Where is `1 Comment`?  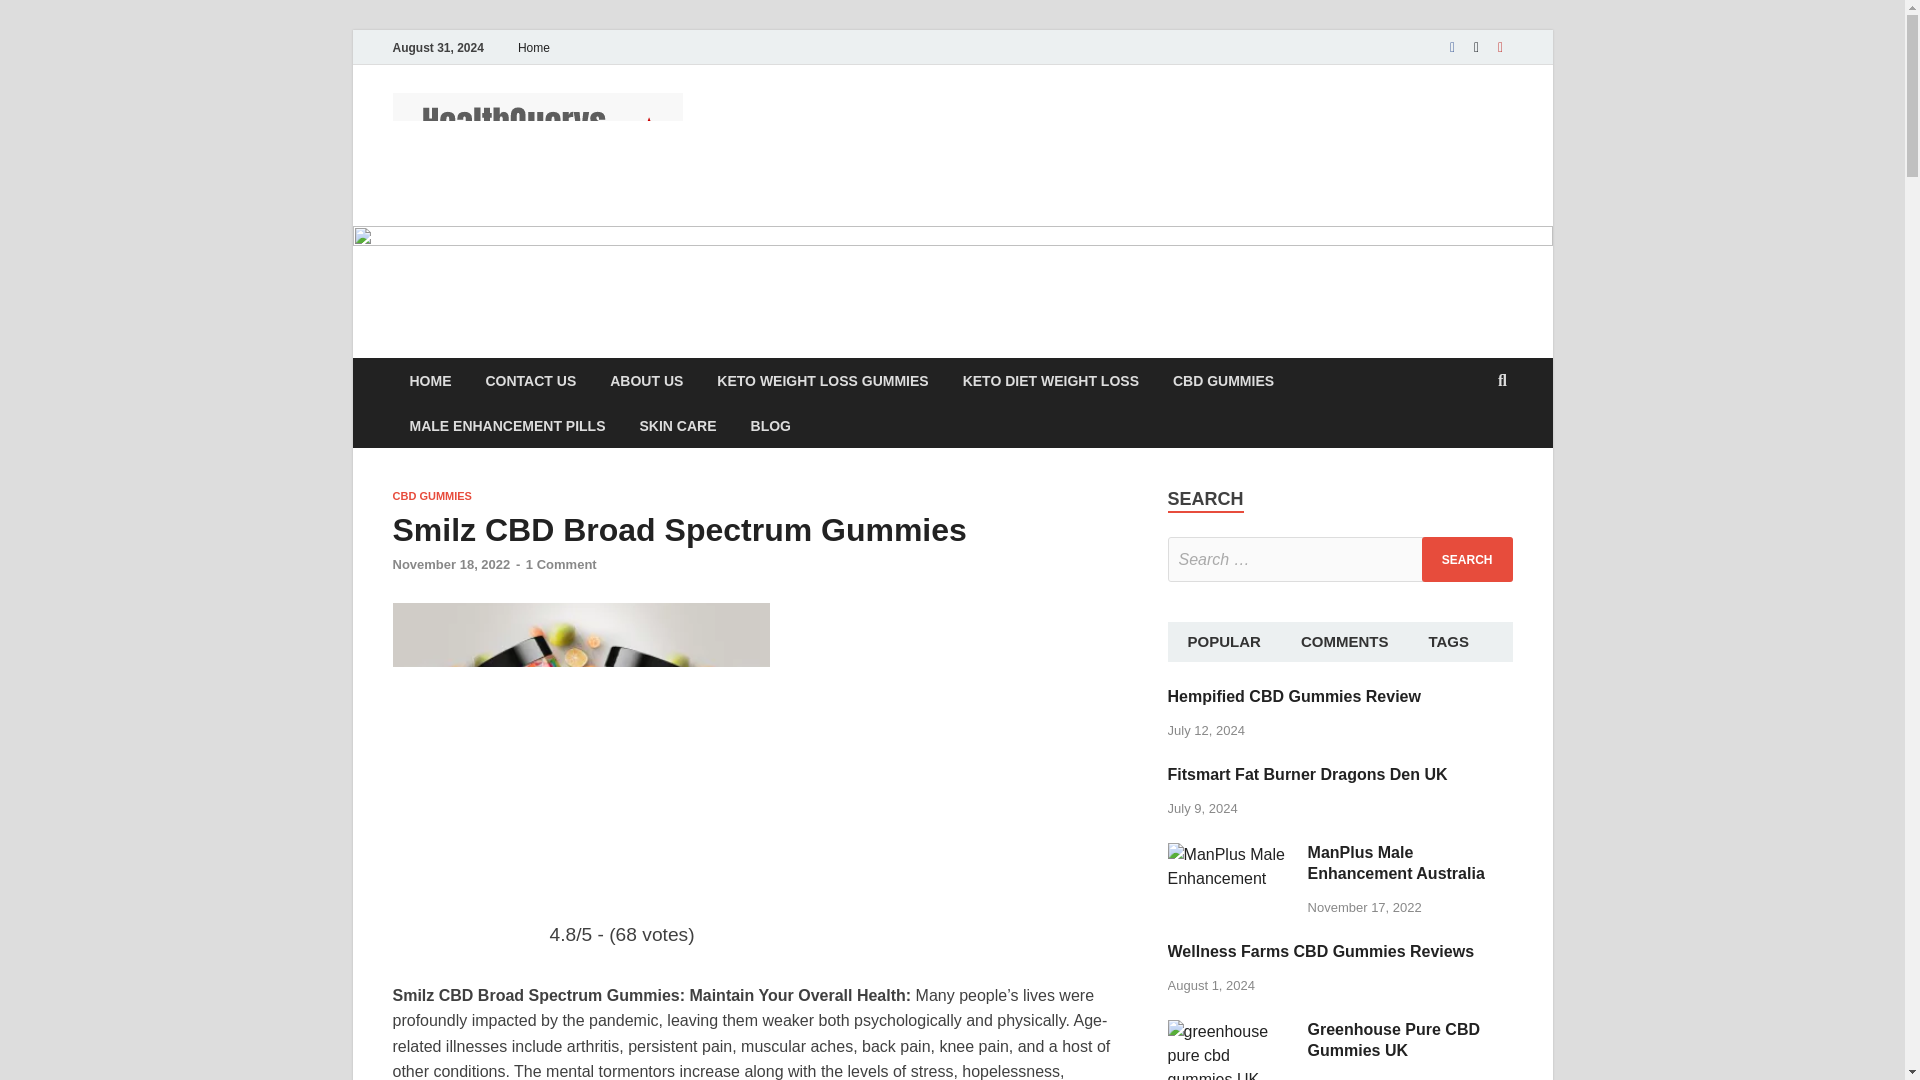
1 Comment is located at coordinates (562, 564).